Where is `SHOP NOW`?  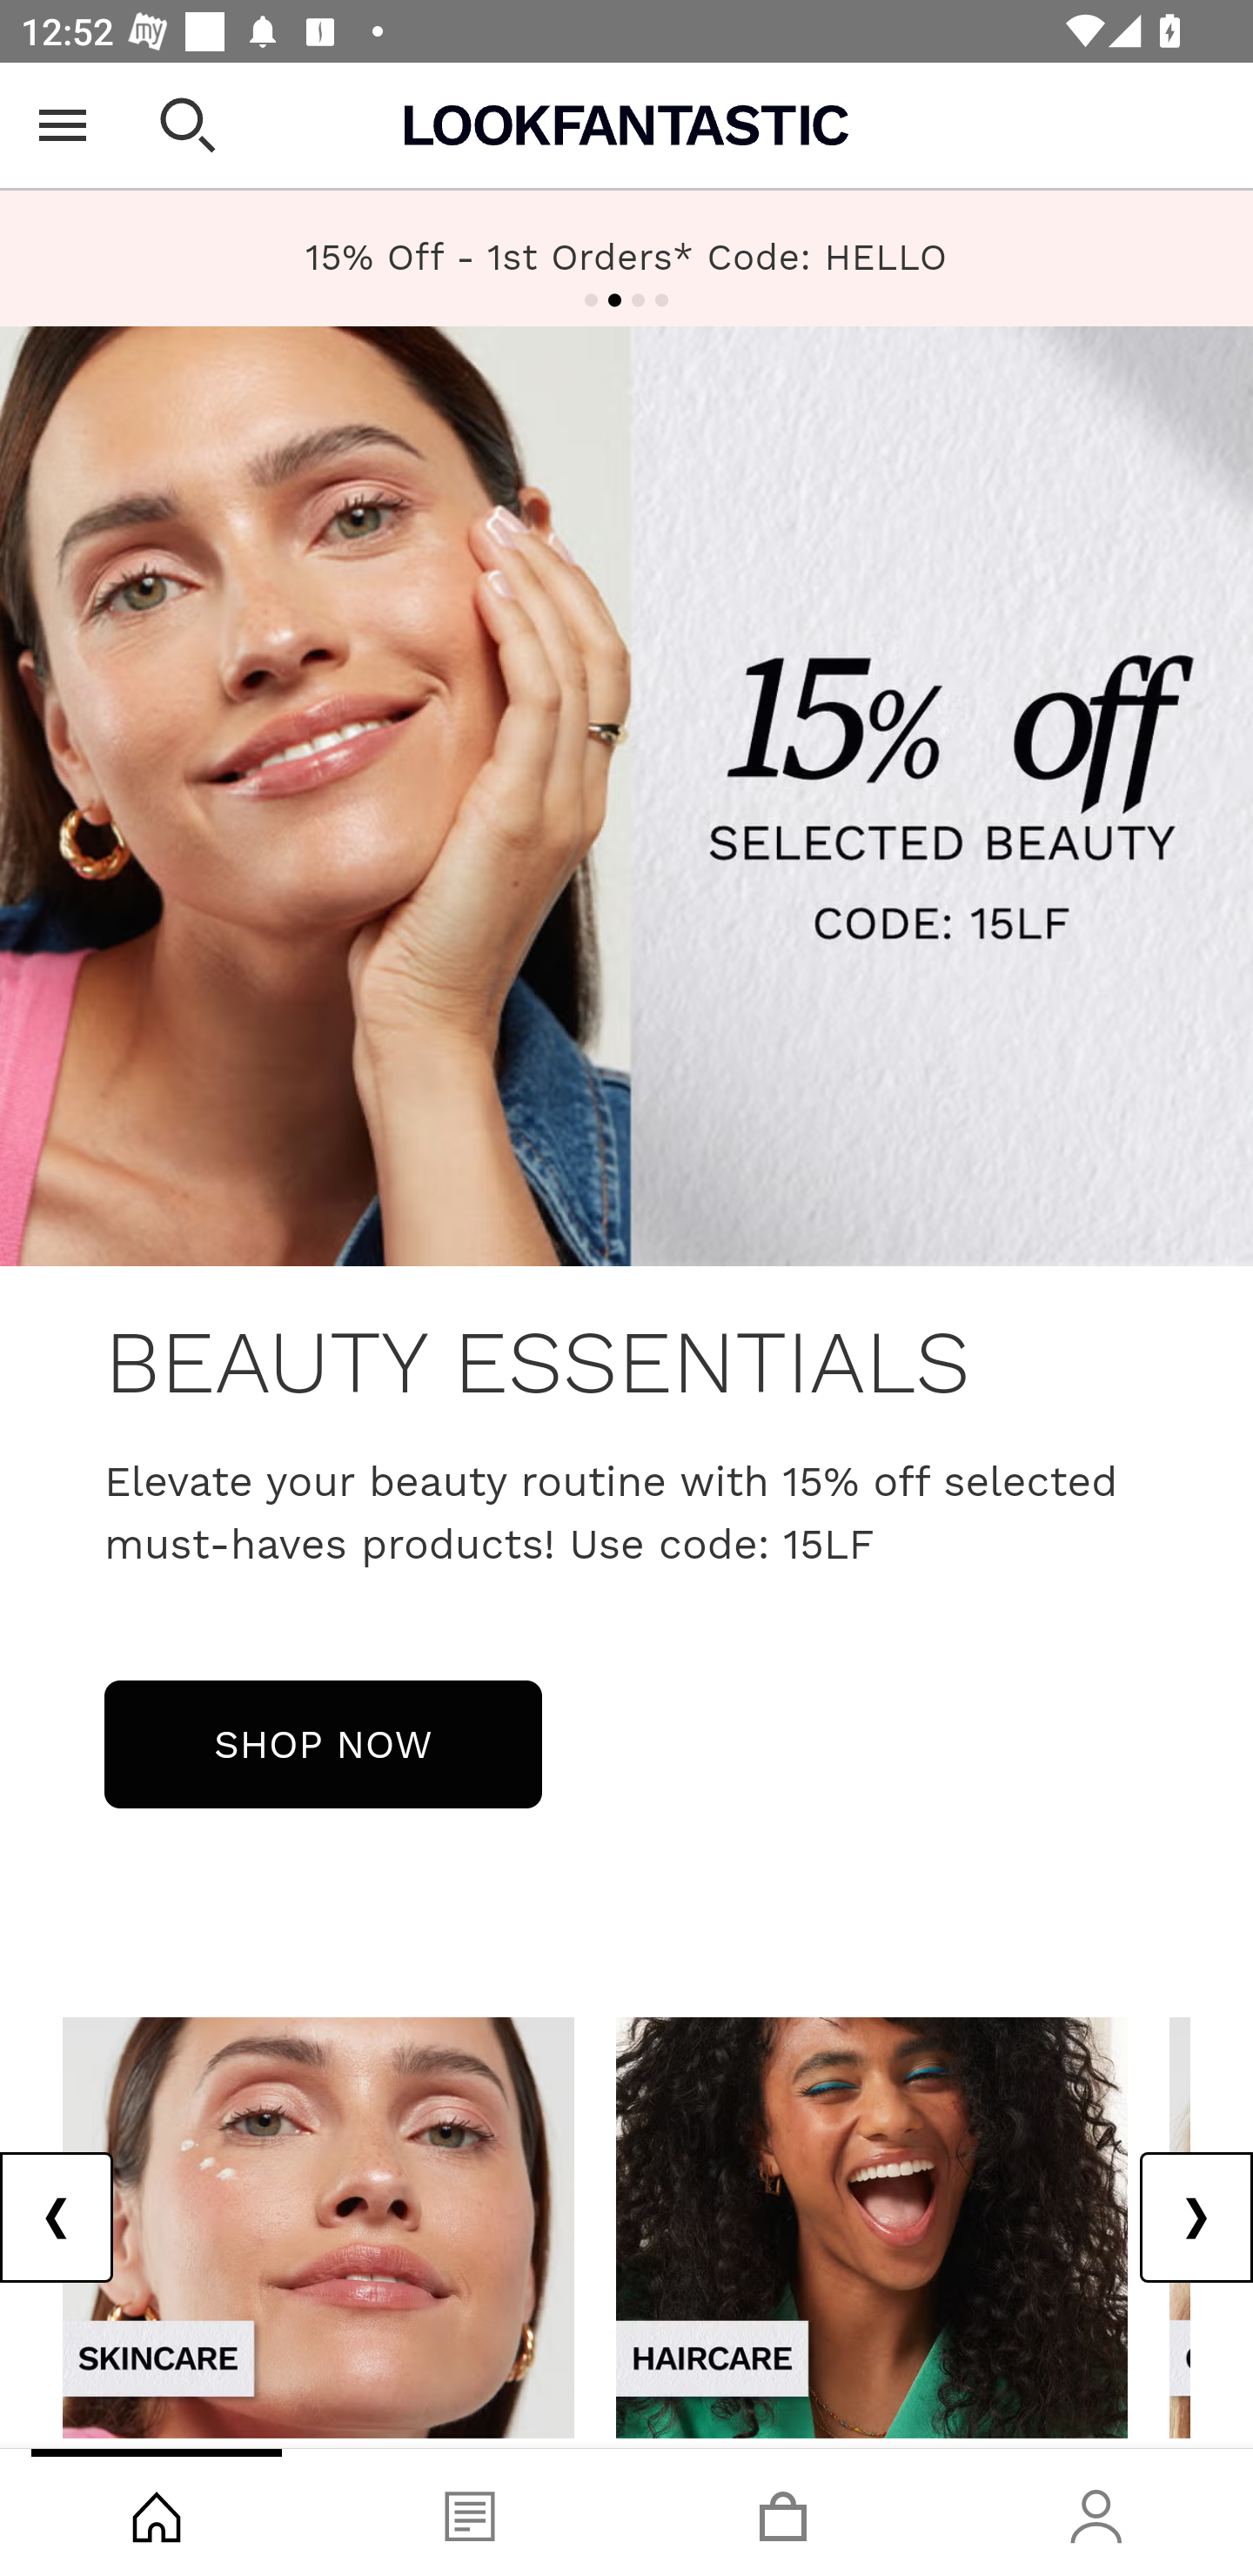 SHOP NOW is located at coordinates (323, 1743).